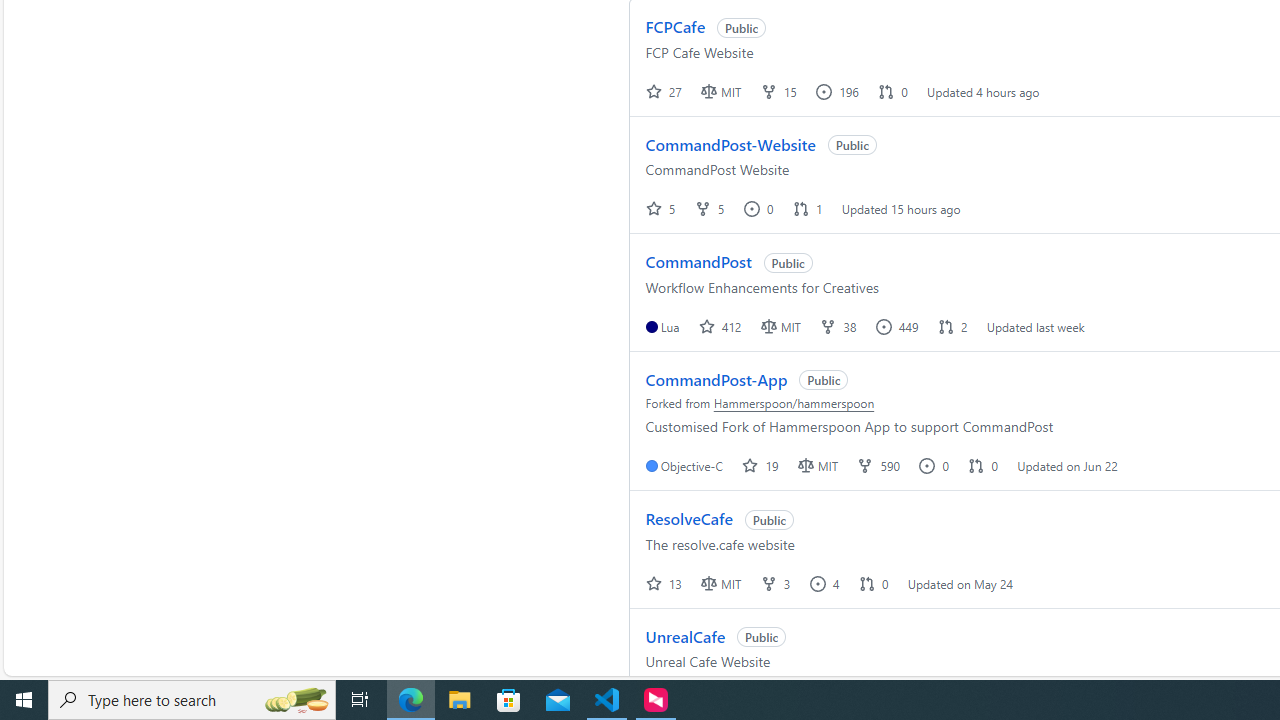 The height and width of the screenshot is (720, 1280). Describe the element at coordinates (710, 208) in the screenshot. I see `fork 5 ` at that location.